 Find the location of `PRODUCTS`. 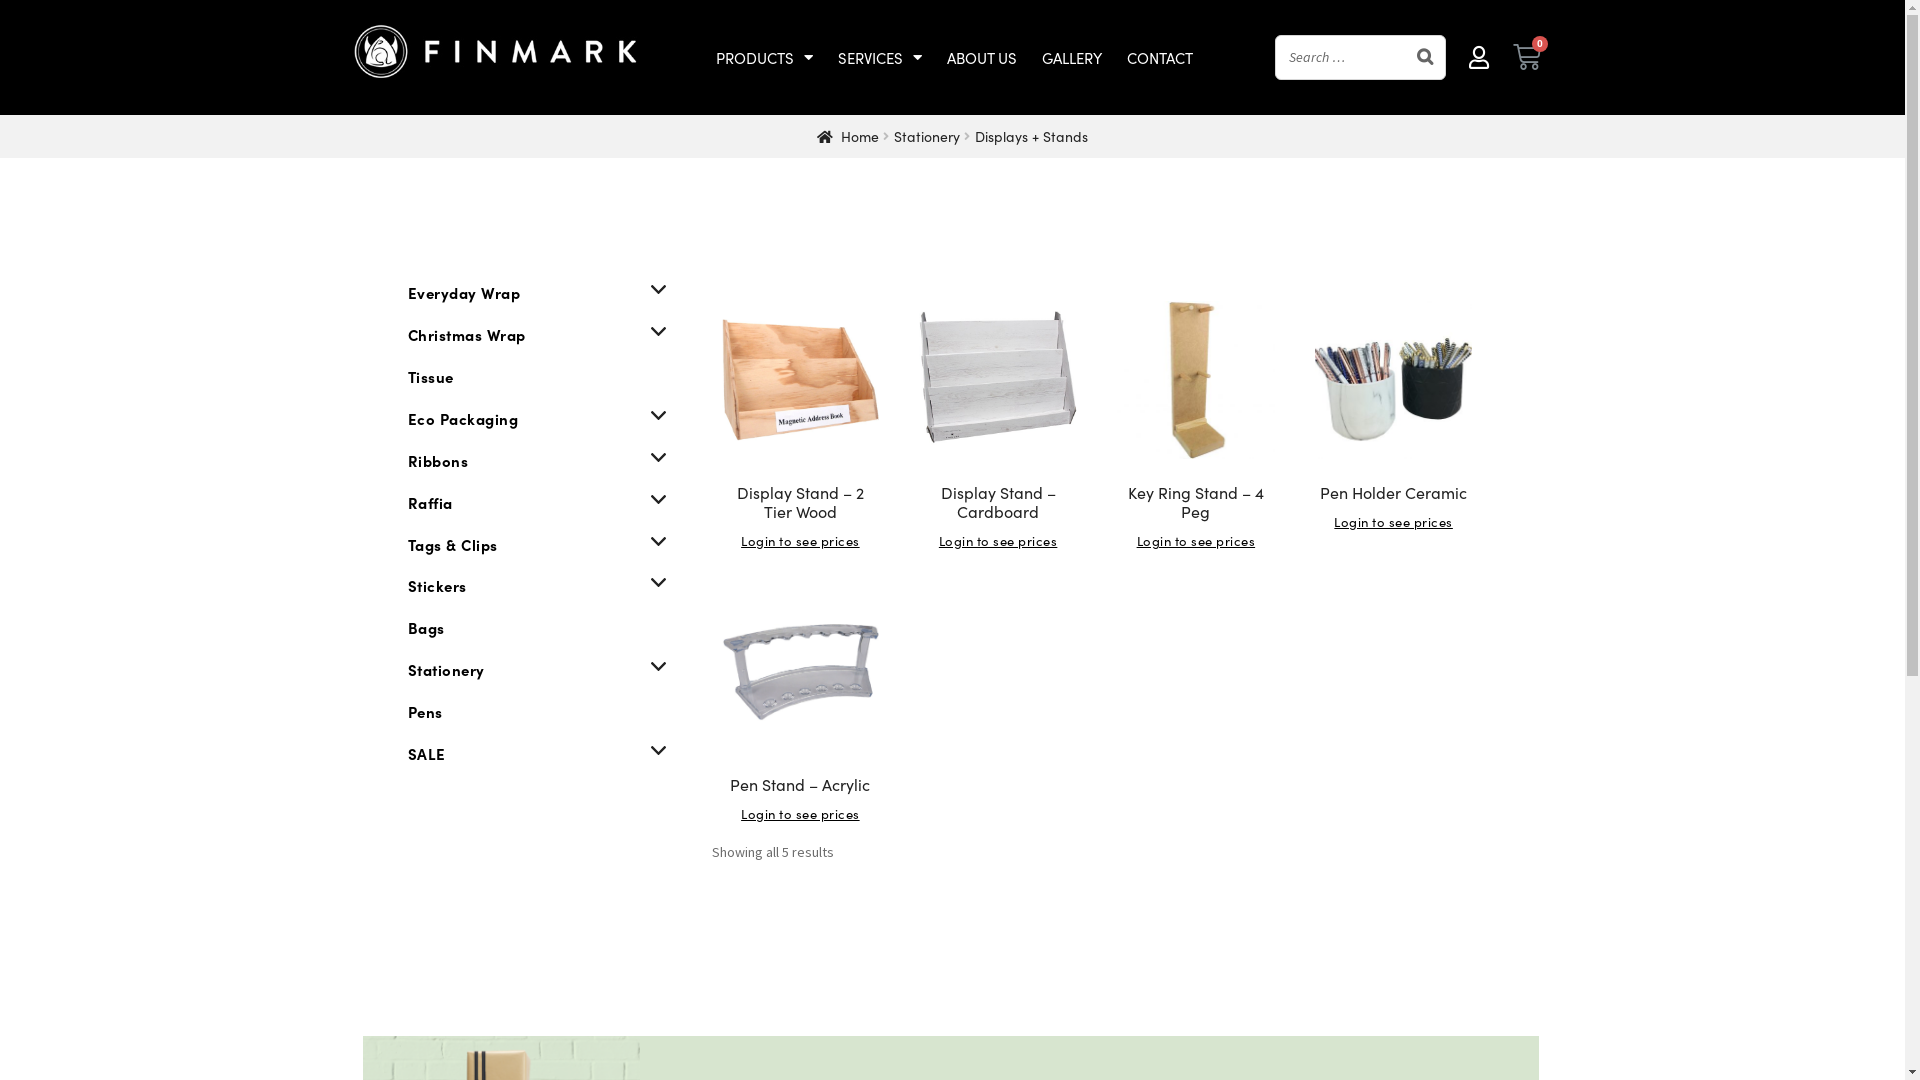

PRODUCTS is located at coordinates (764, 58).